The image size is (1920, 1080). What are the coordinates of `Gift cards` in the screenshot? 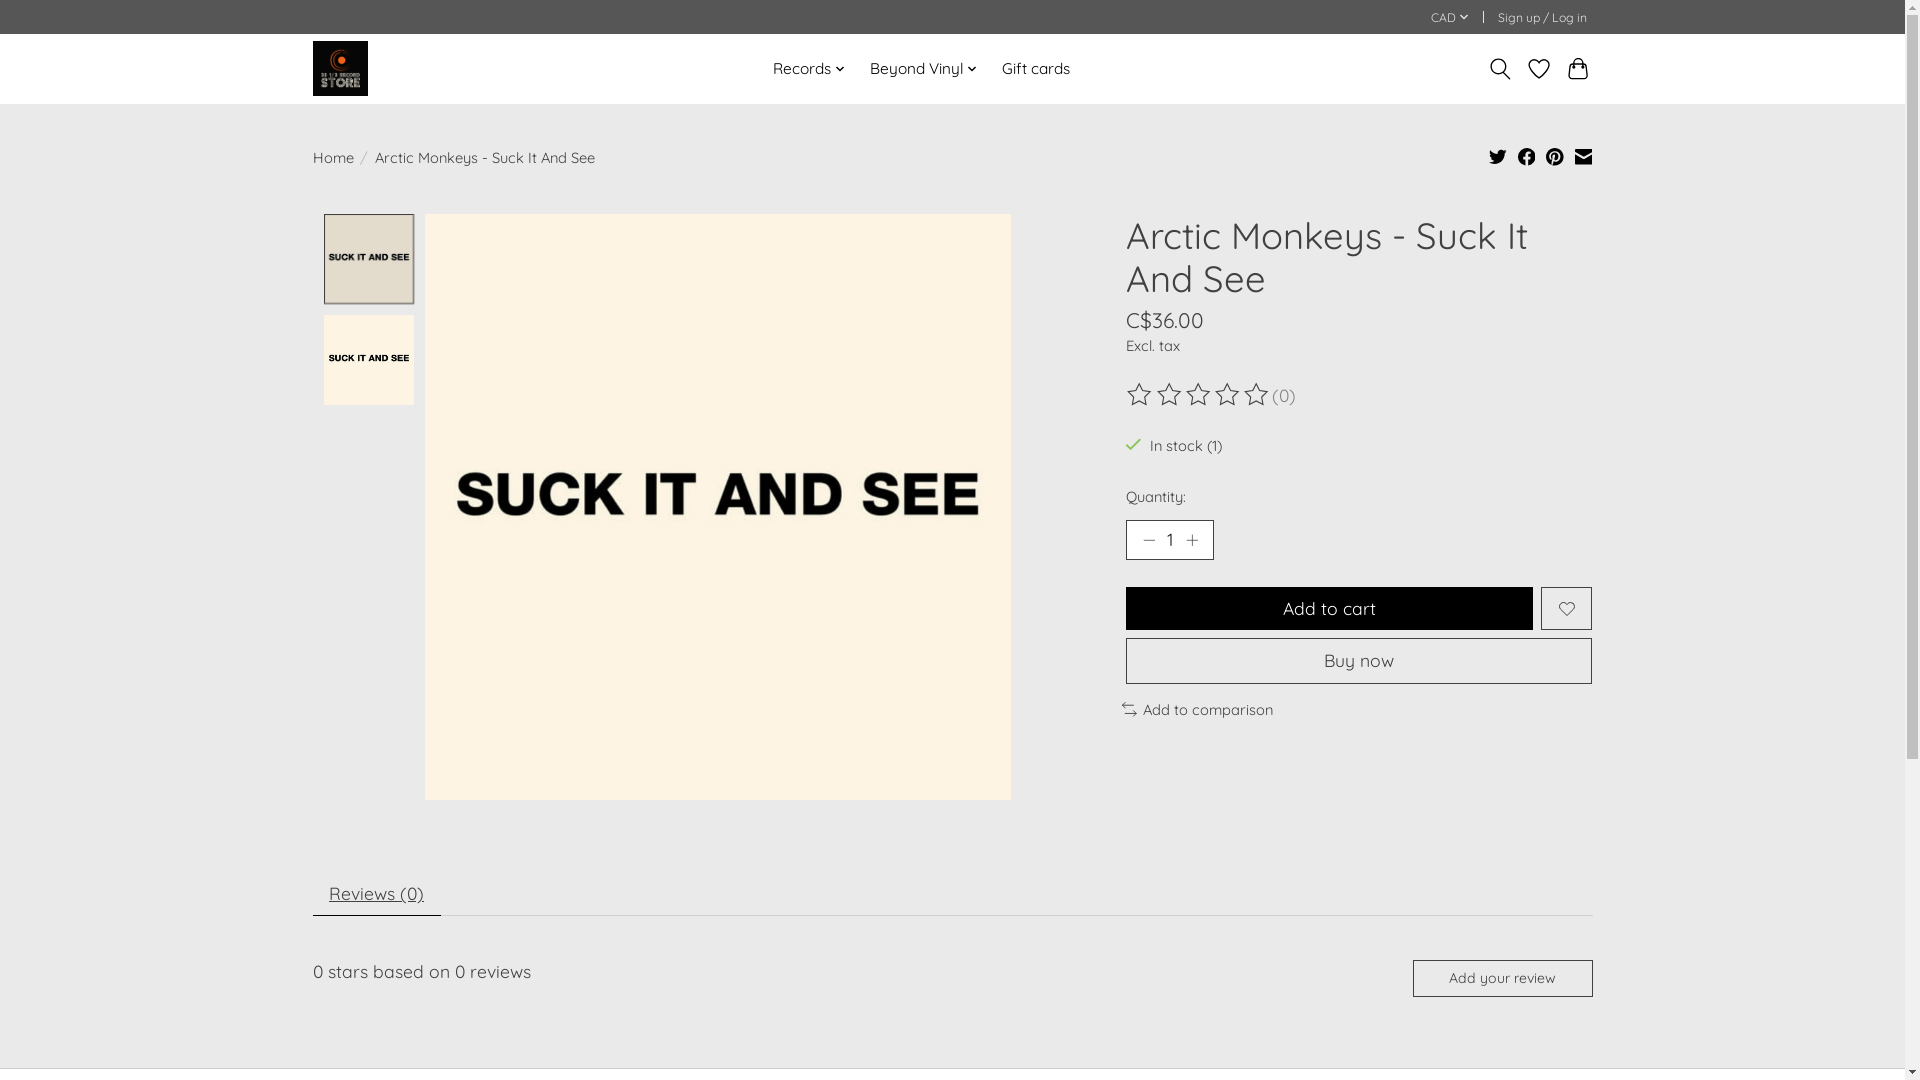 It's located at (1036, 68).